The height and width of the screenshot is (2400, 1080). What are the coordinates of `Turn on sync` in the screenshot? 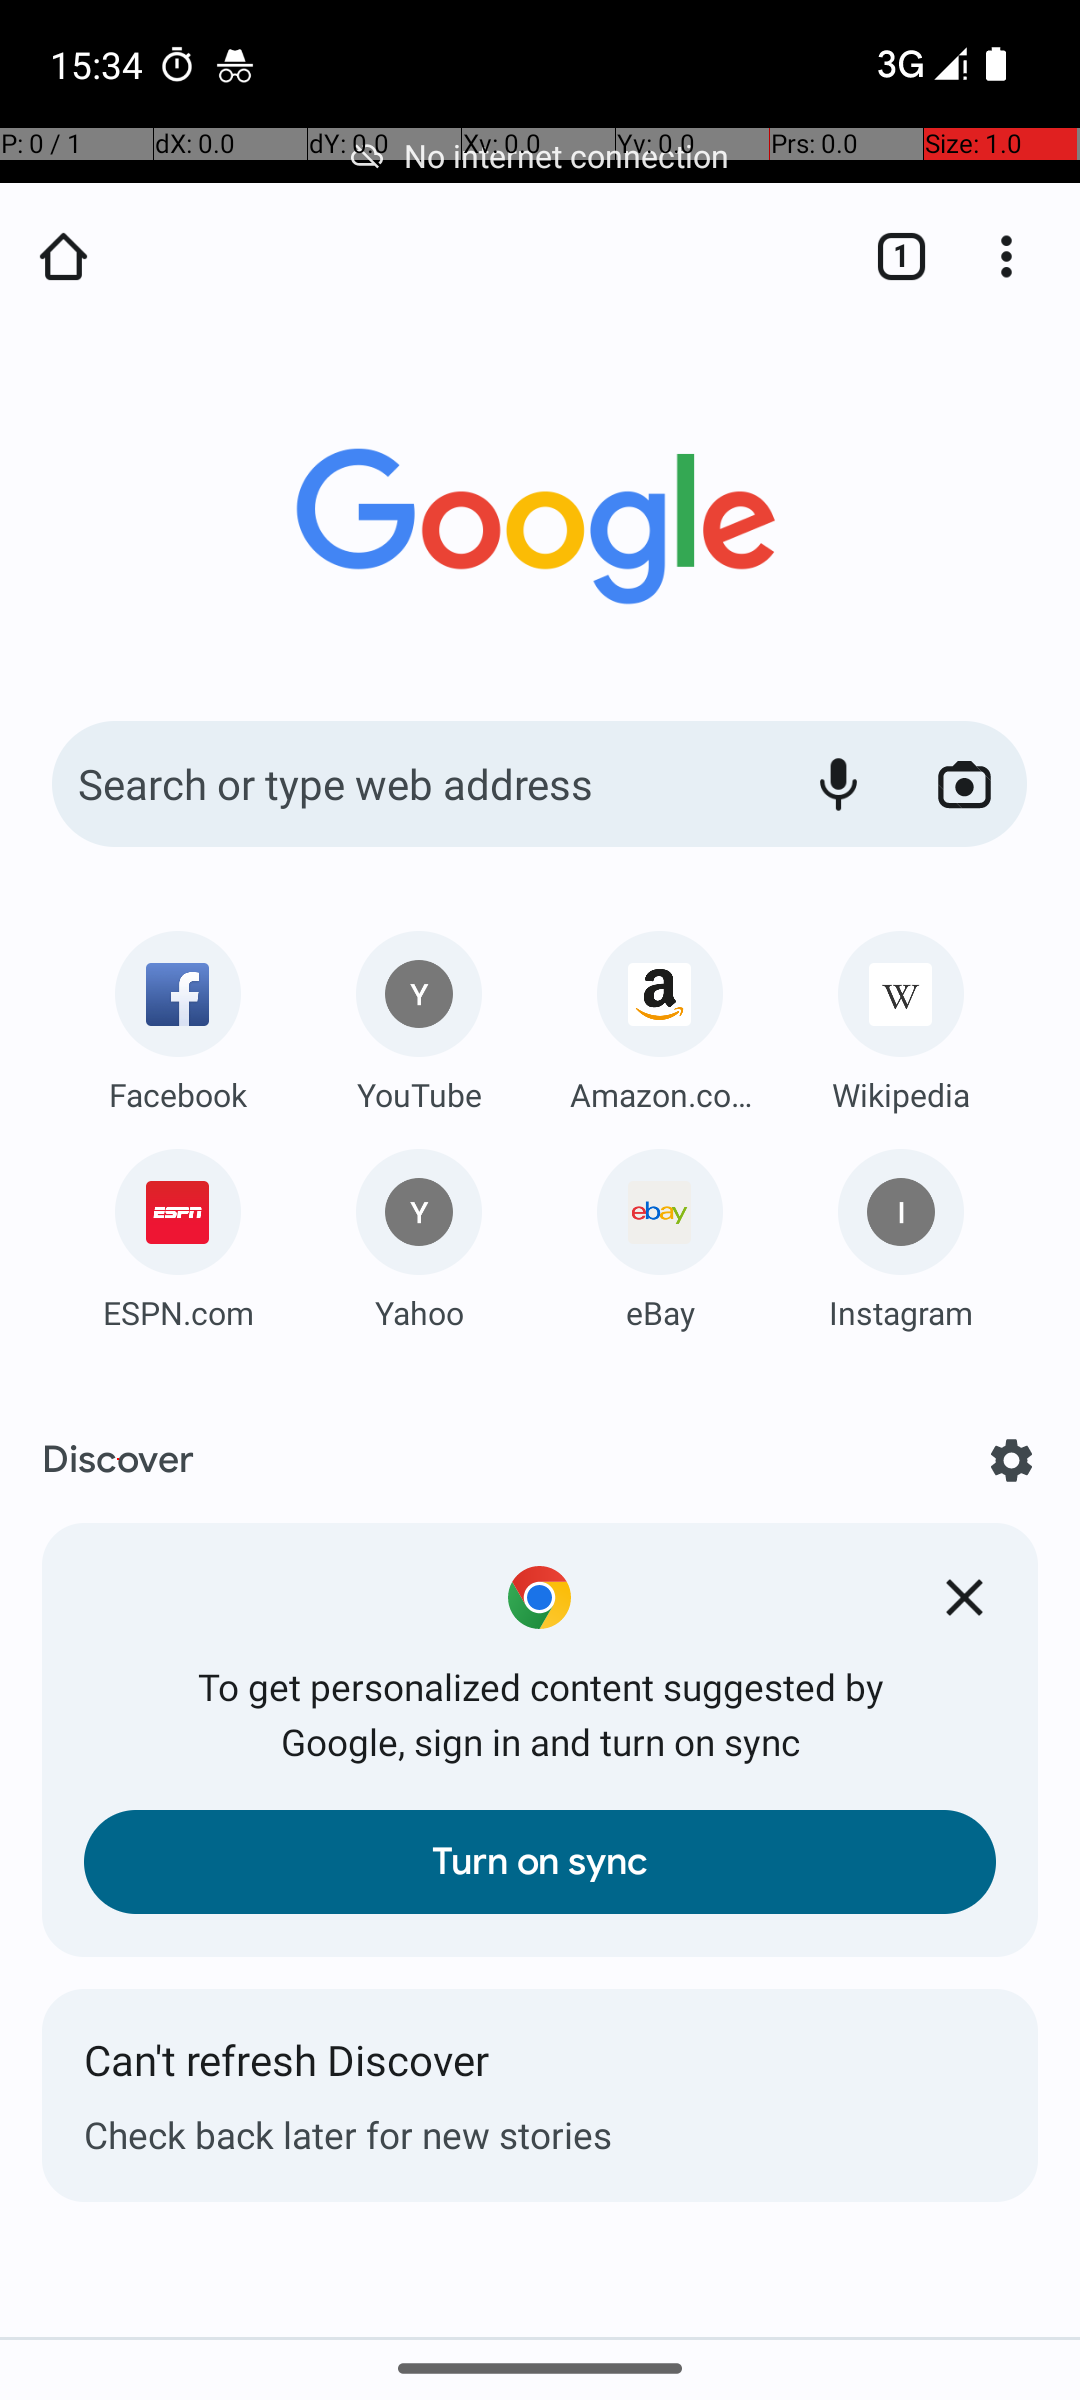 It's located at (540, 1862).